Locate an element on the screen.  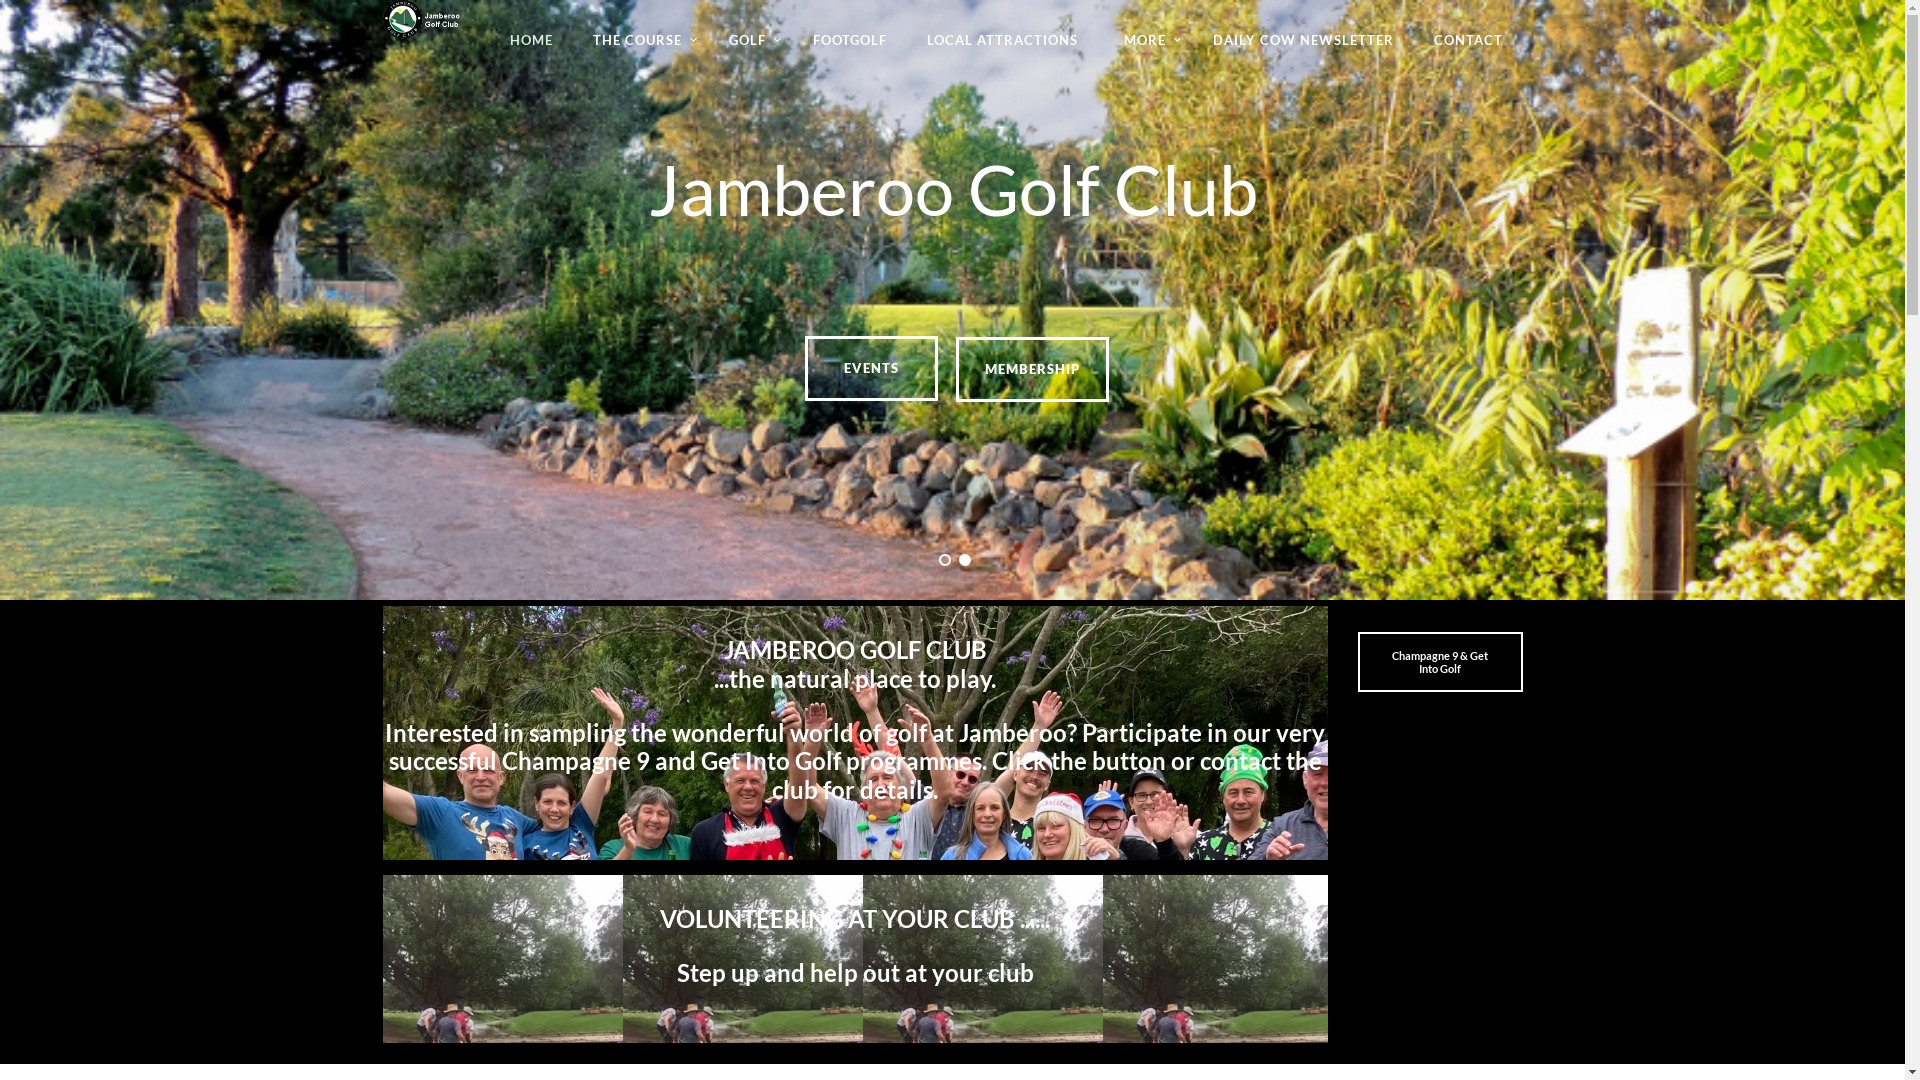
DAILY COW NEWSLETTER is located at coordinates (1302, 40).